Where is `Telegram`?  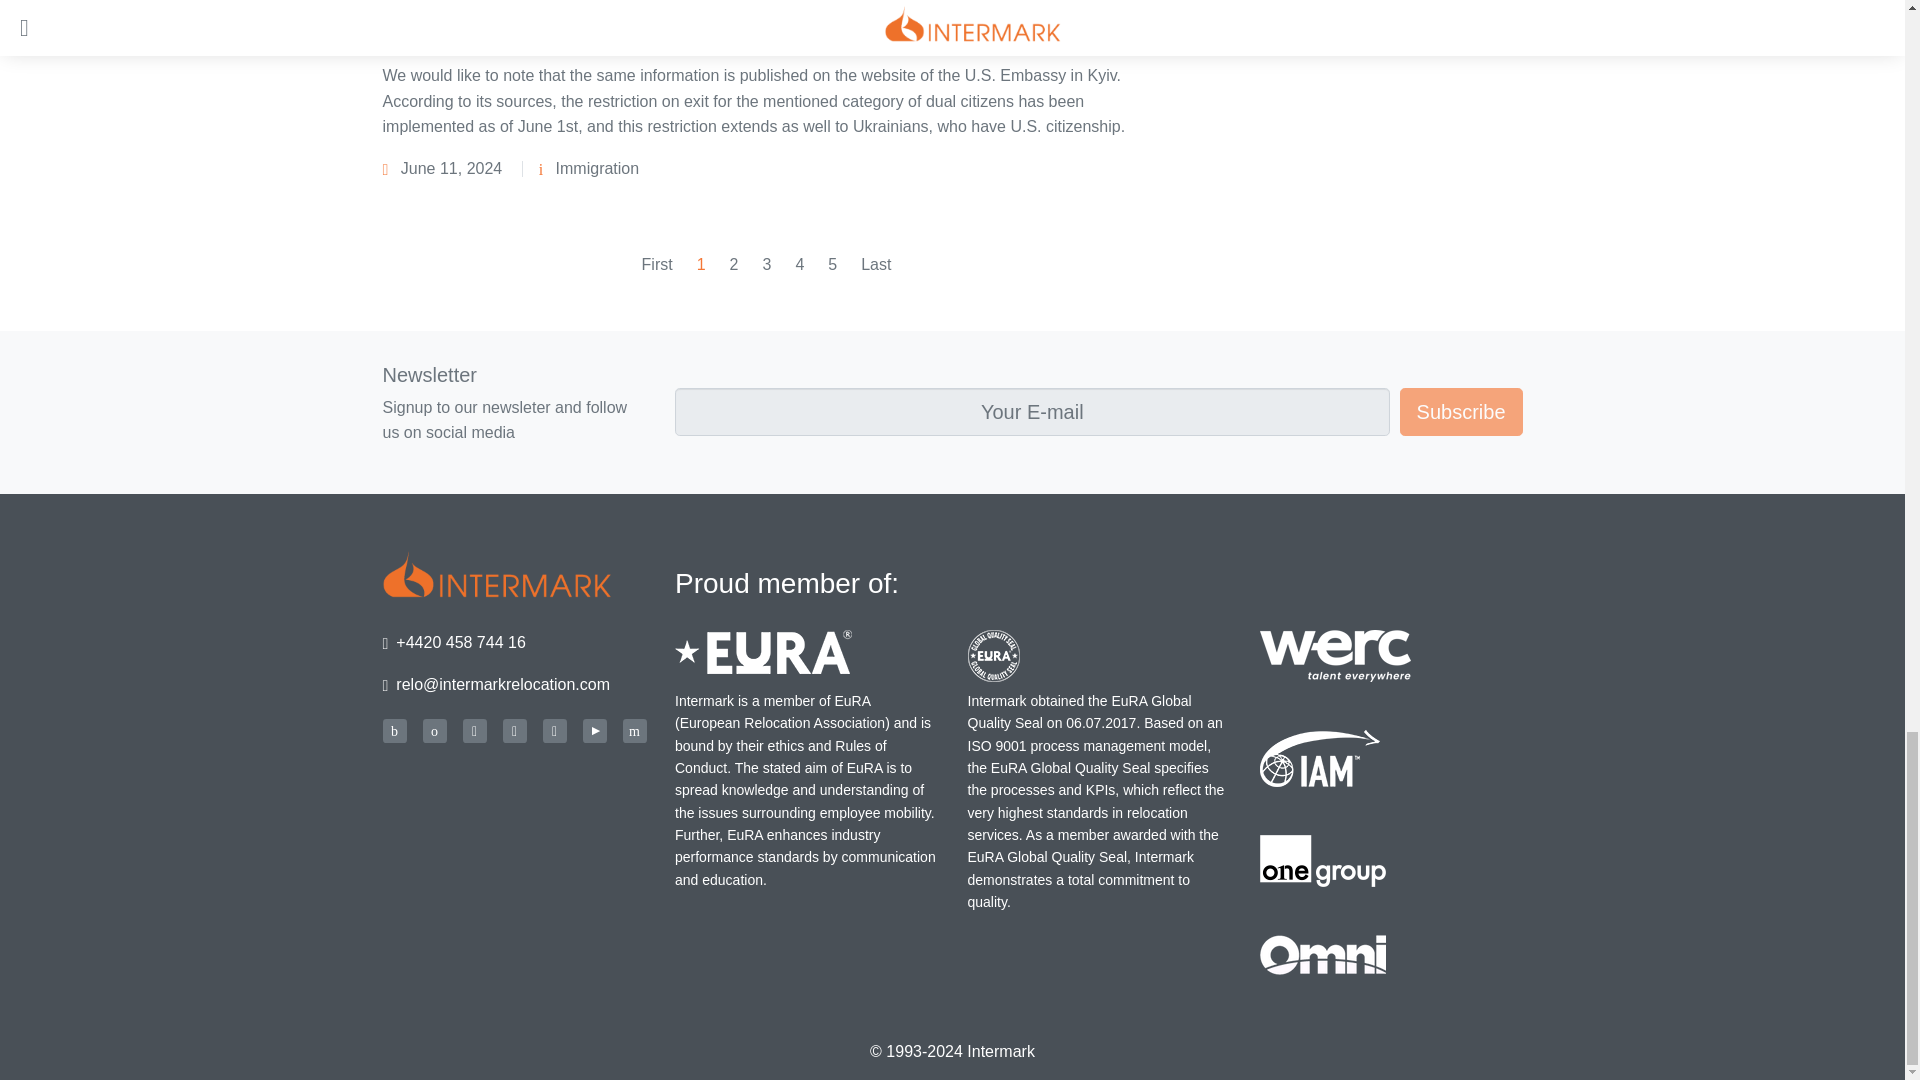 Telegram is located at coordinates (634, 731).